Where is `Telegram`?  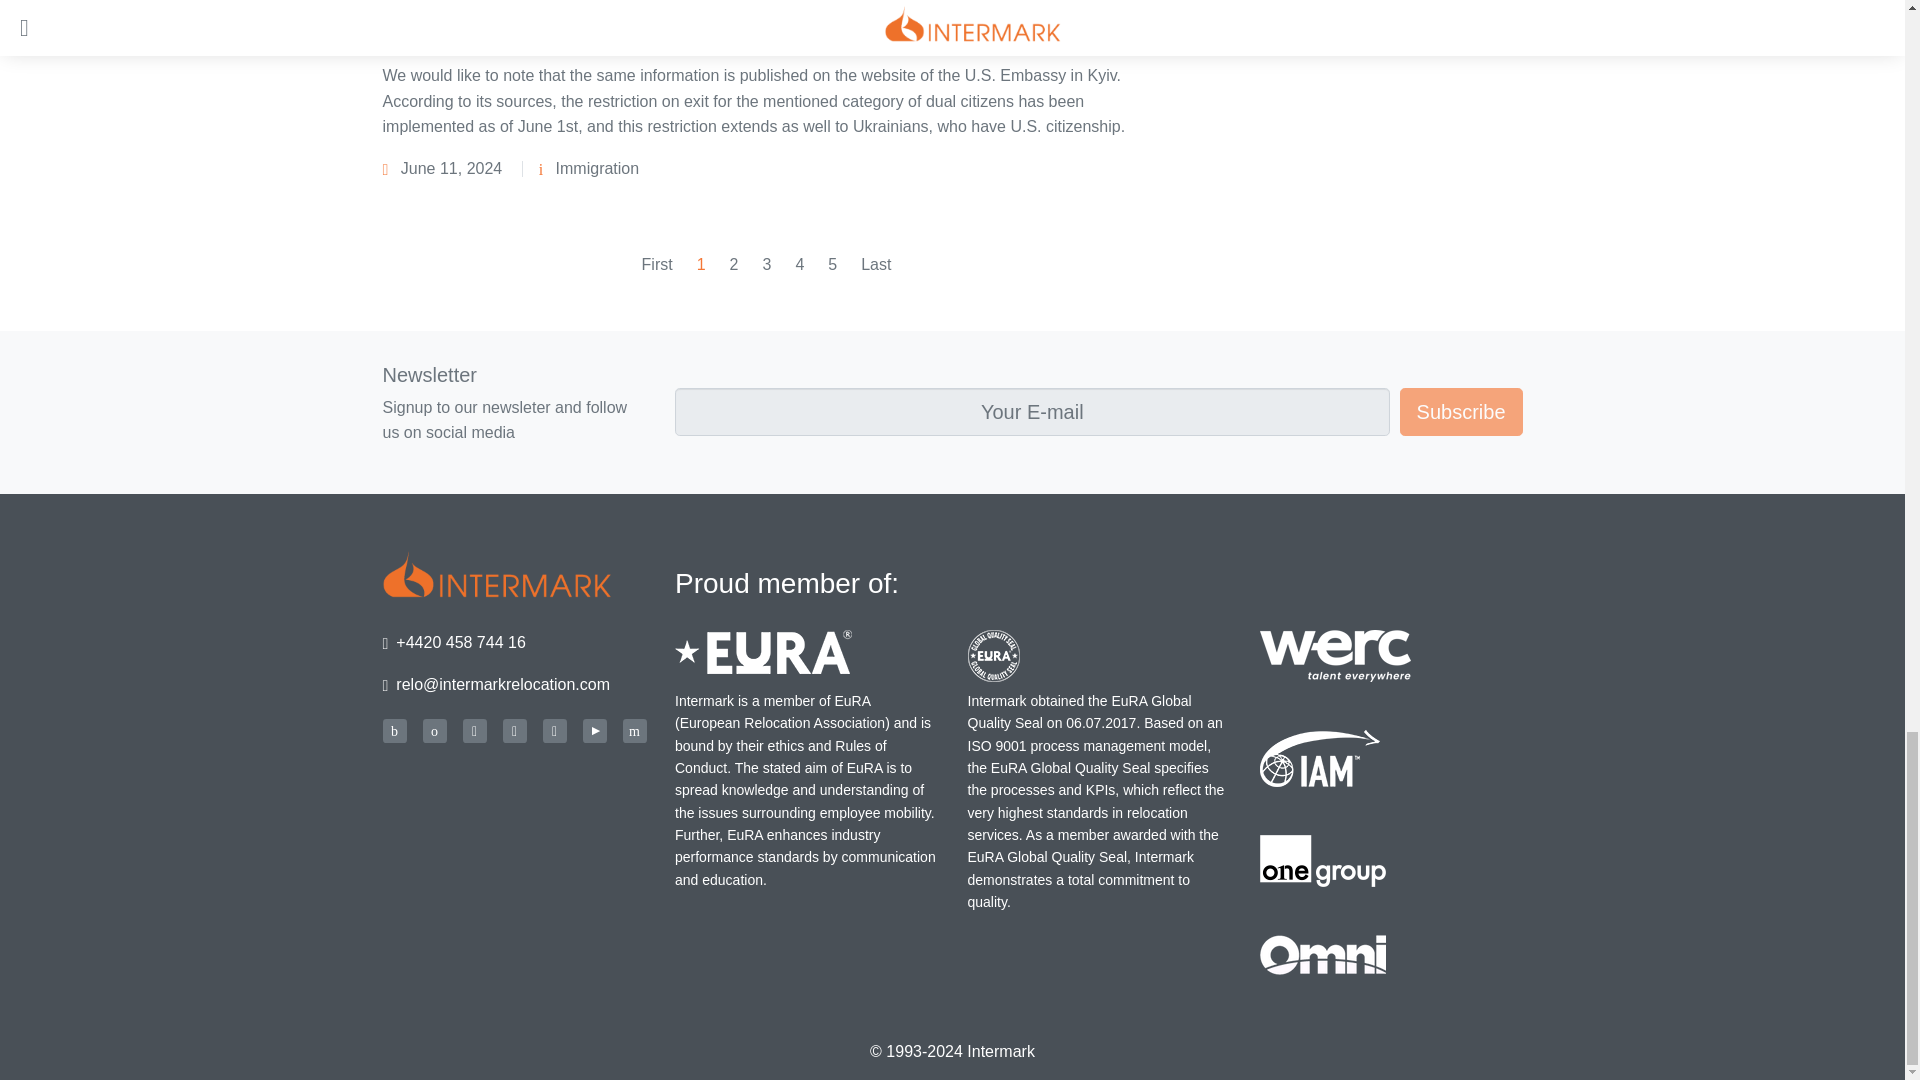 Telegram is located at coordinates (634, 731).